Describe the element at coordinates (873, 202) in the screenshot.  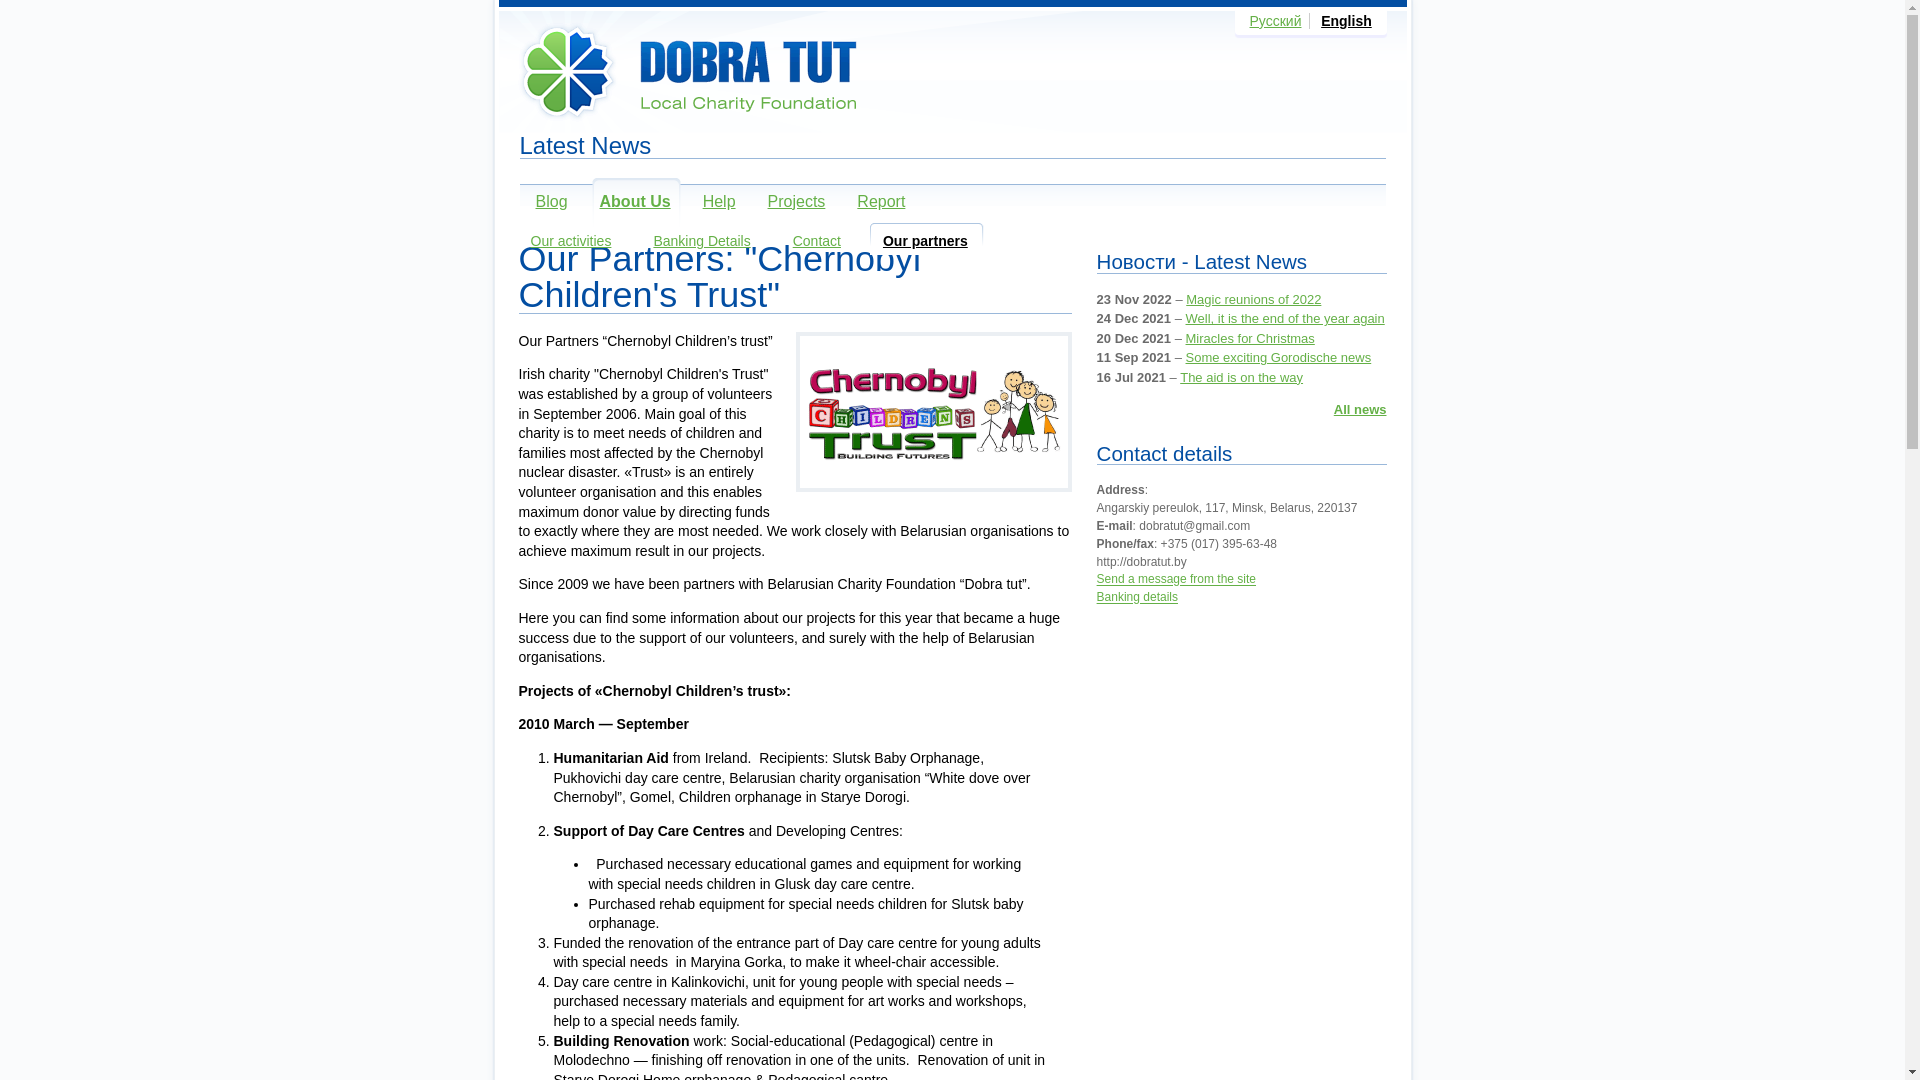
I see `Report` at that location.